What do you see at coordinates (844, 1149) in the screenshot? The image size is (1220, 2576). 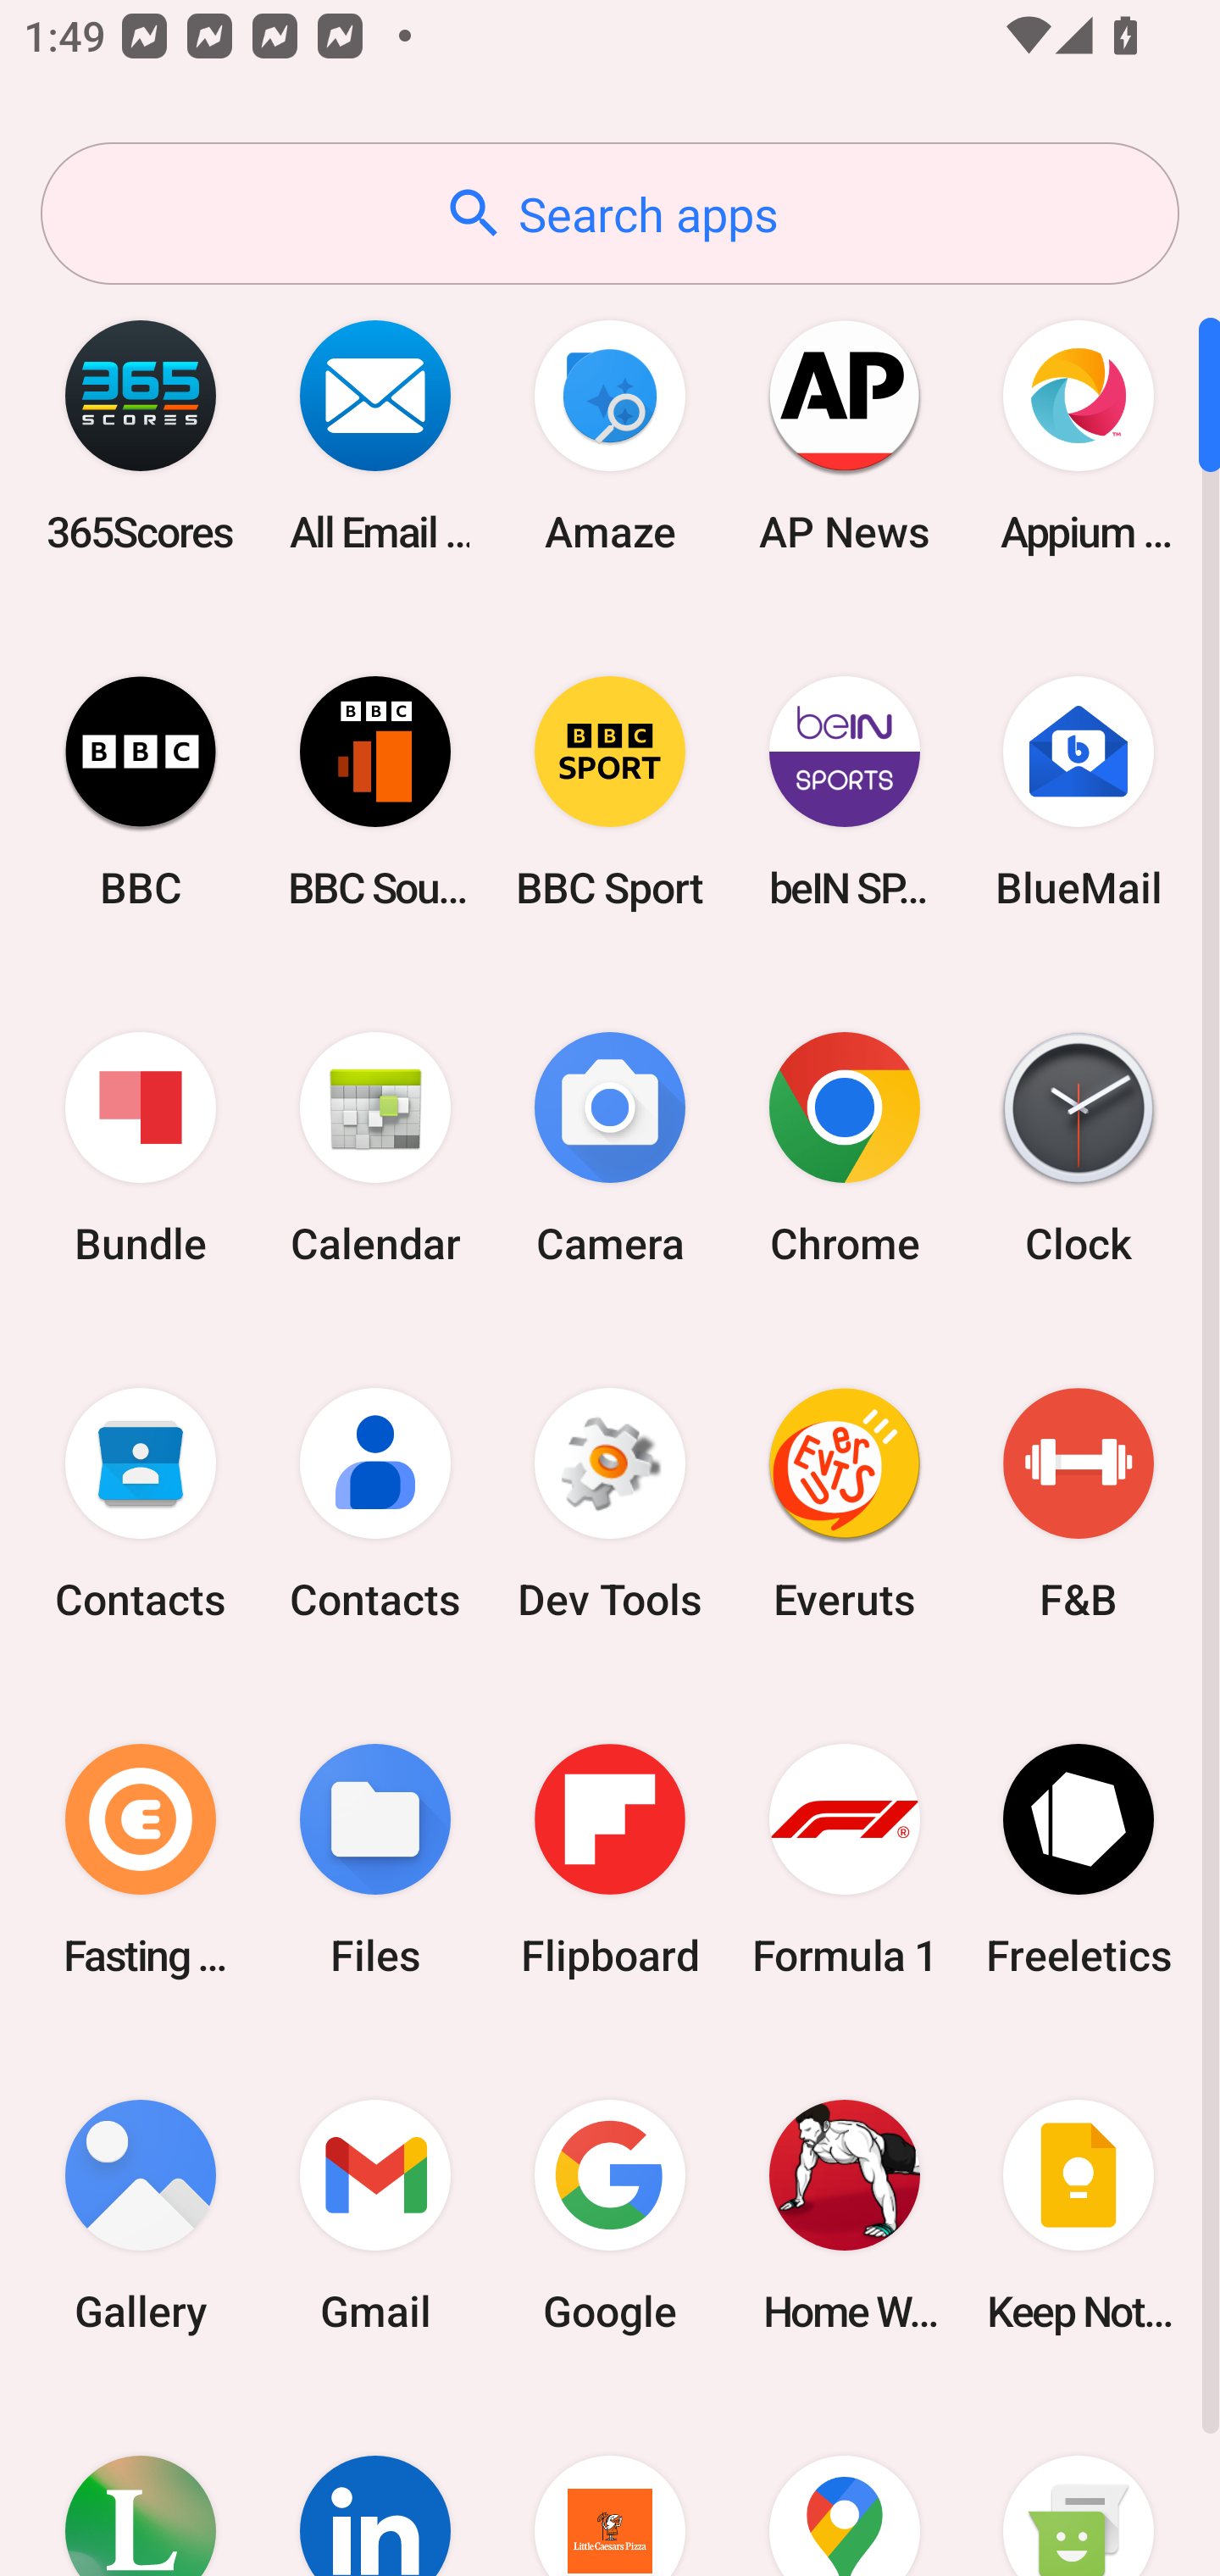 I see `Chrome` at bounding box center [844, 1149].